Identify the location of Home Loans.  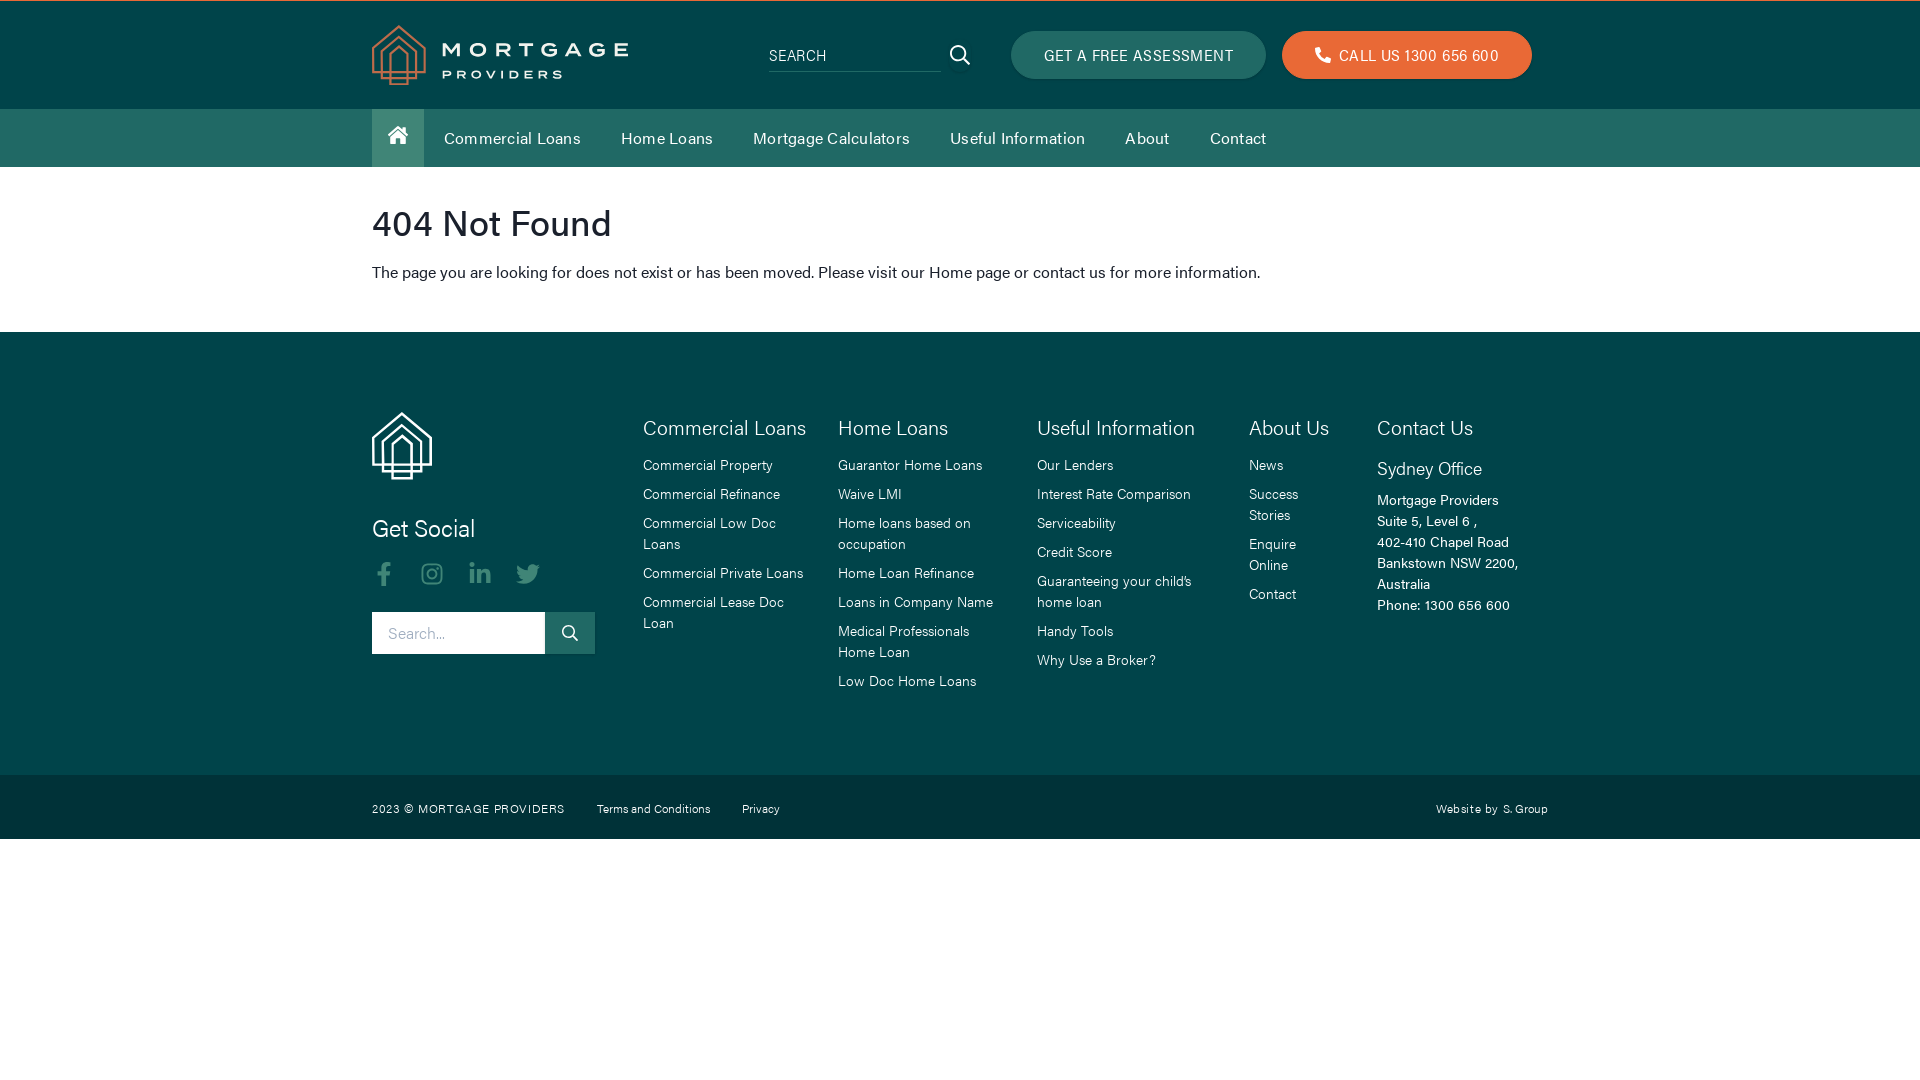
(667, 138).